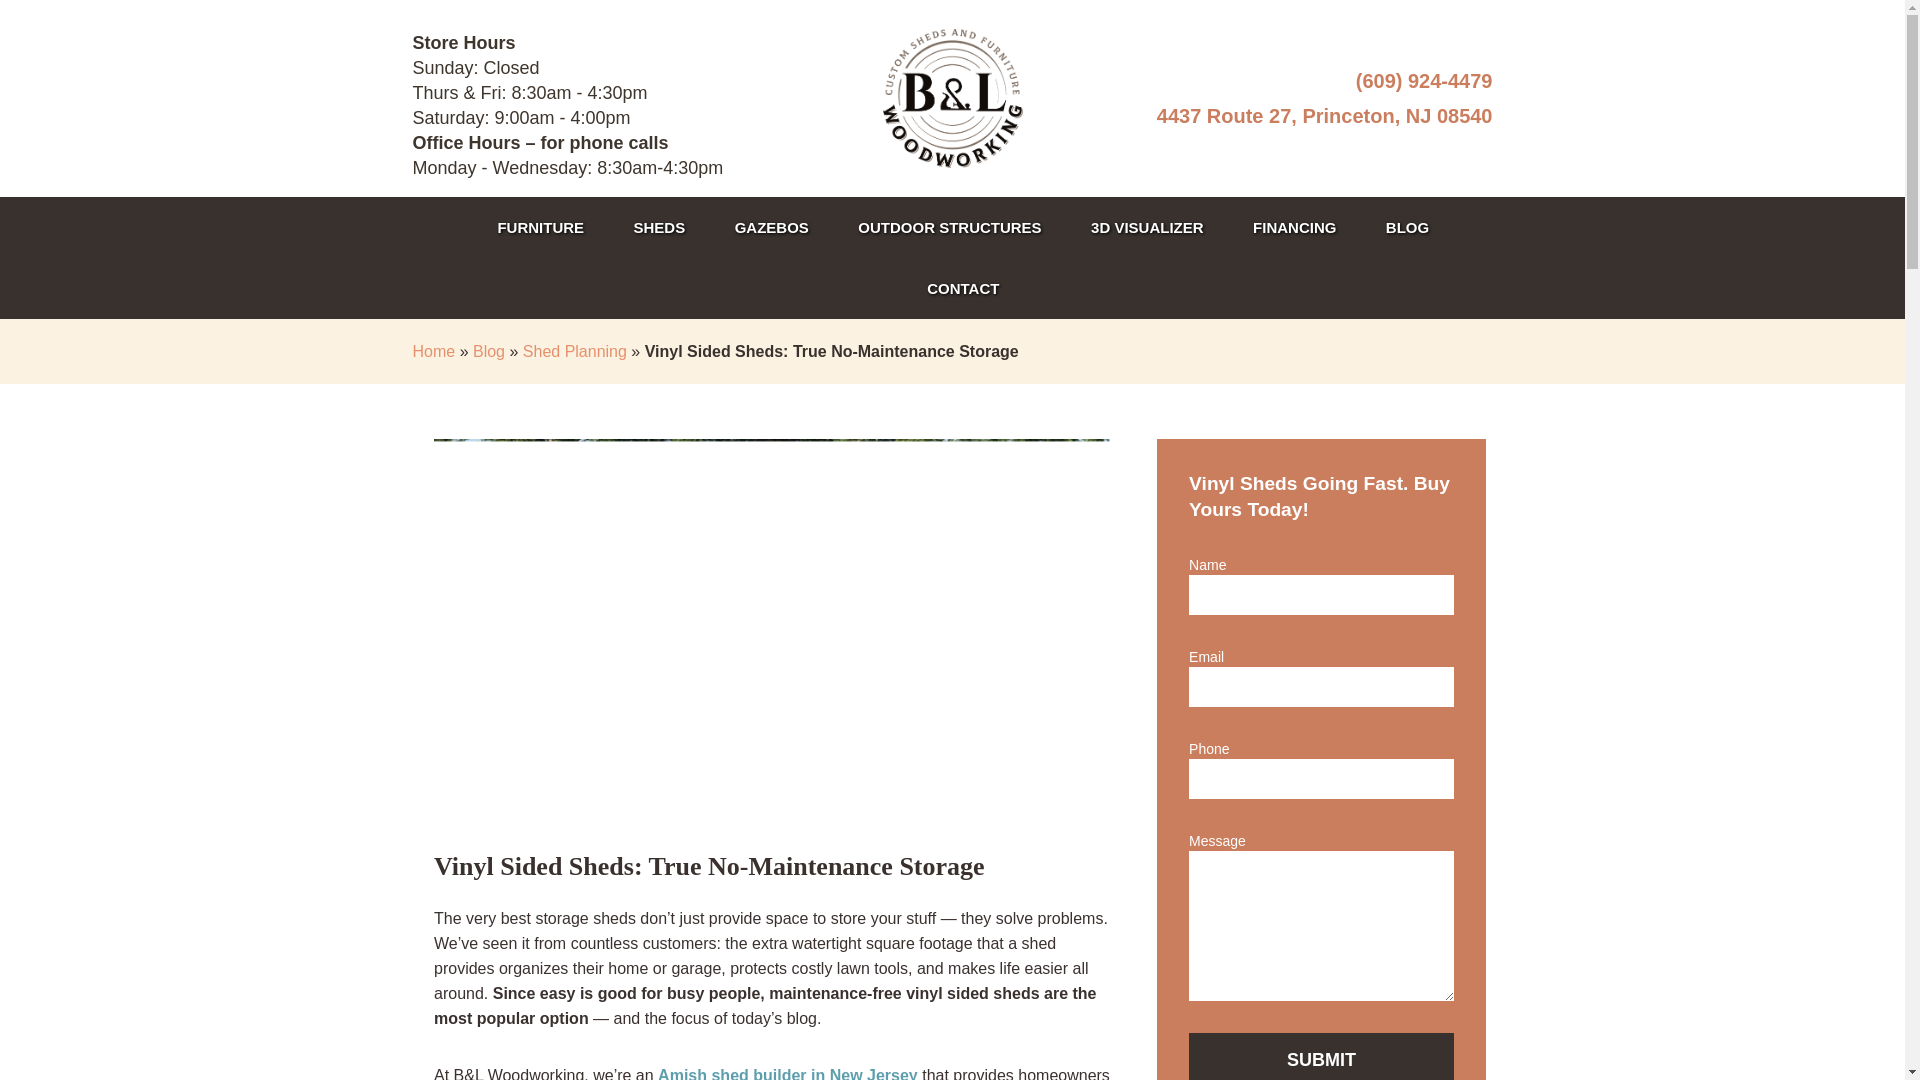 This screenshot has width=1920, height=1080. What do you see at coordinates (1294, 227) in the screenshot?
I see `FINANCING` at bounding box center [1294, 227].